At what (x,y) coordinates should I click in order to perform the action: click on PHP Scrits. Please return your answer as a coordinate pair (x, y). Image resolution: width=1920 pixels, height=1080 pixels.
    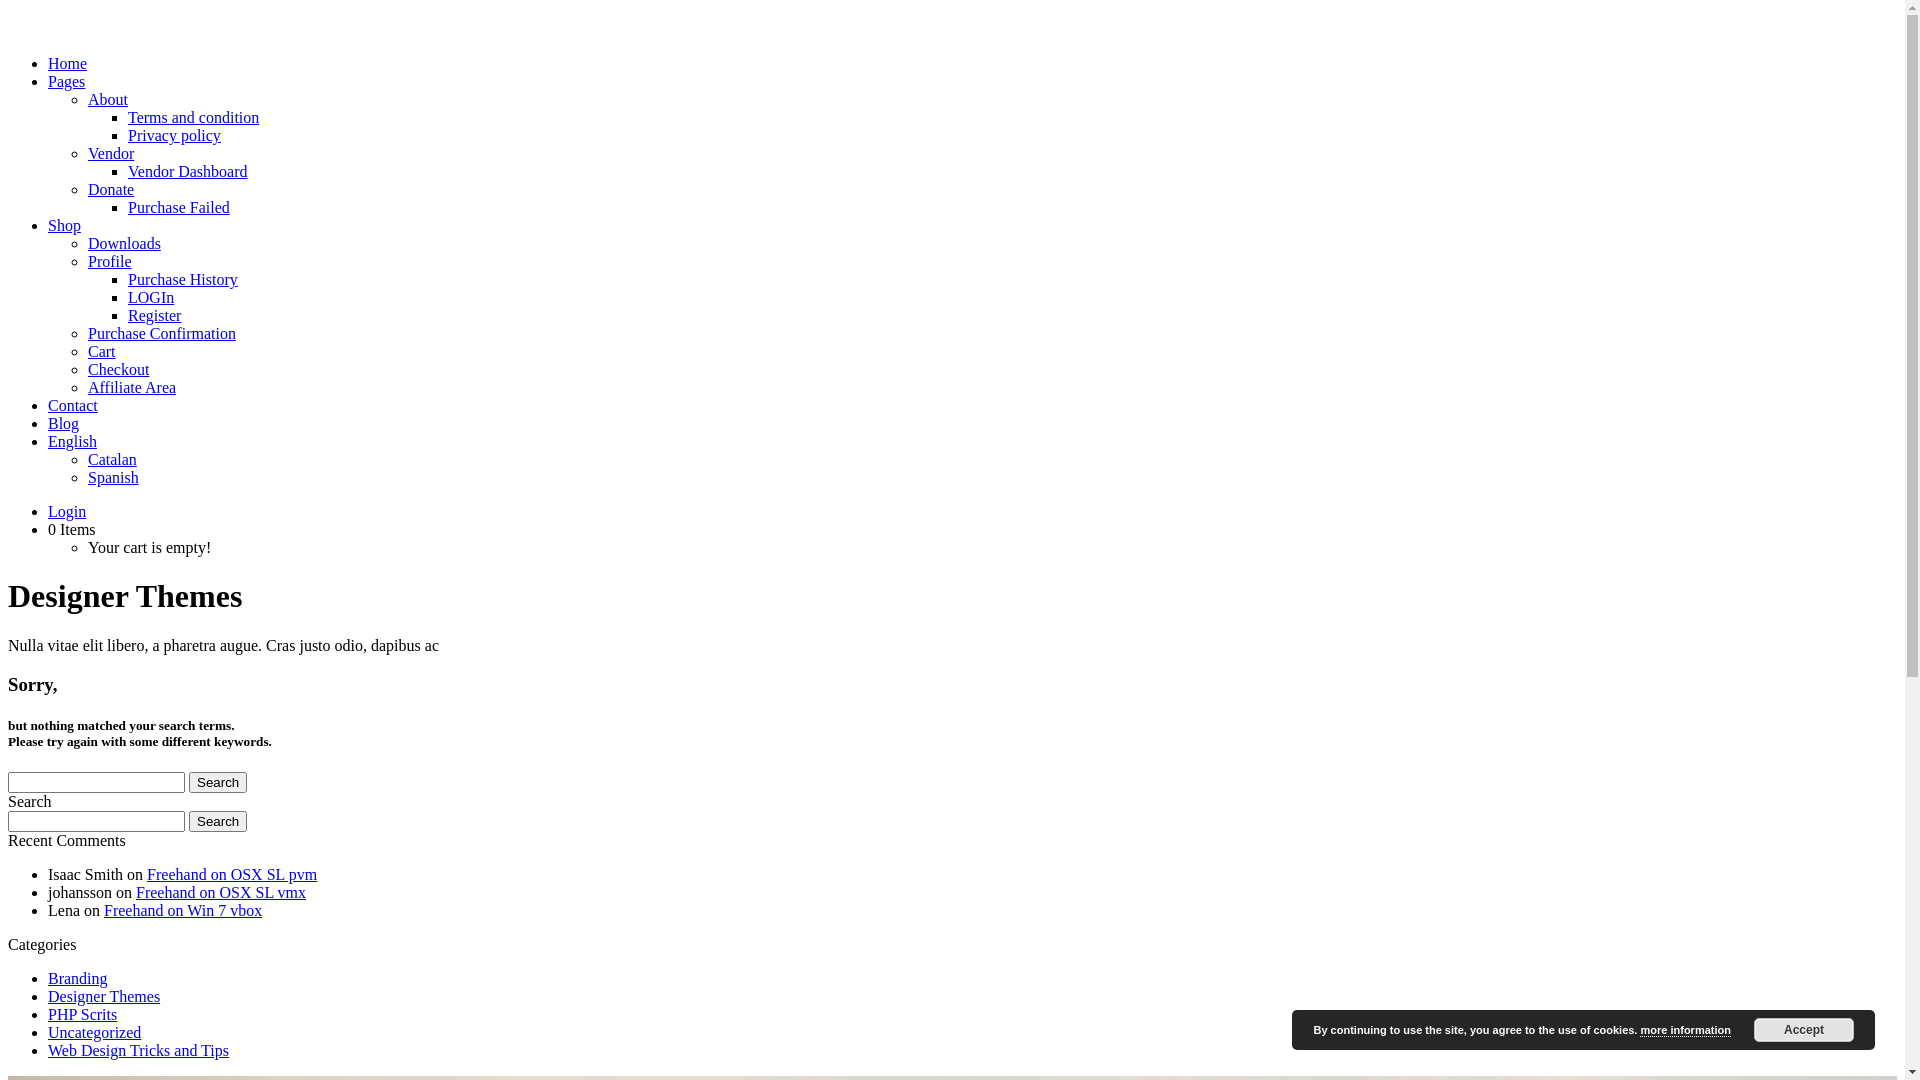
    Looking at the image, I should click on (82, 1014).